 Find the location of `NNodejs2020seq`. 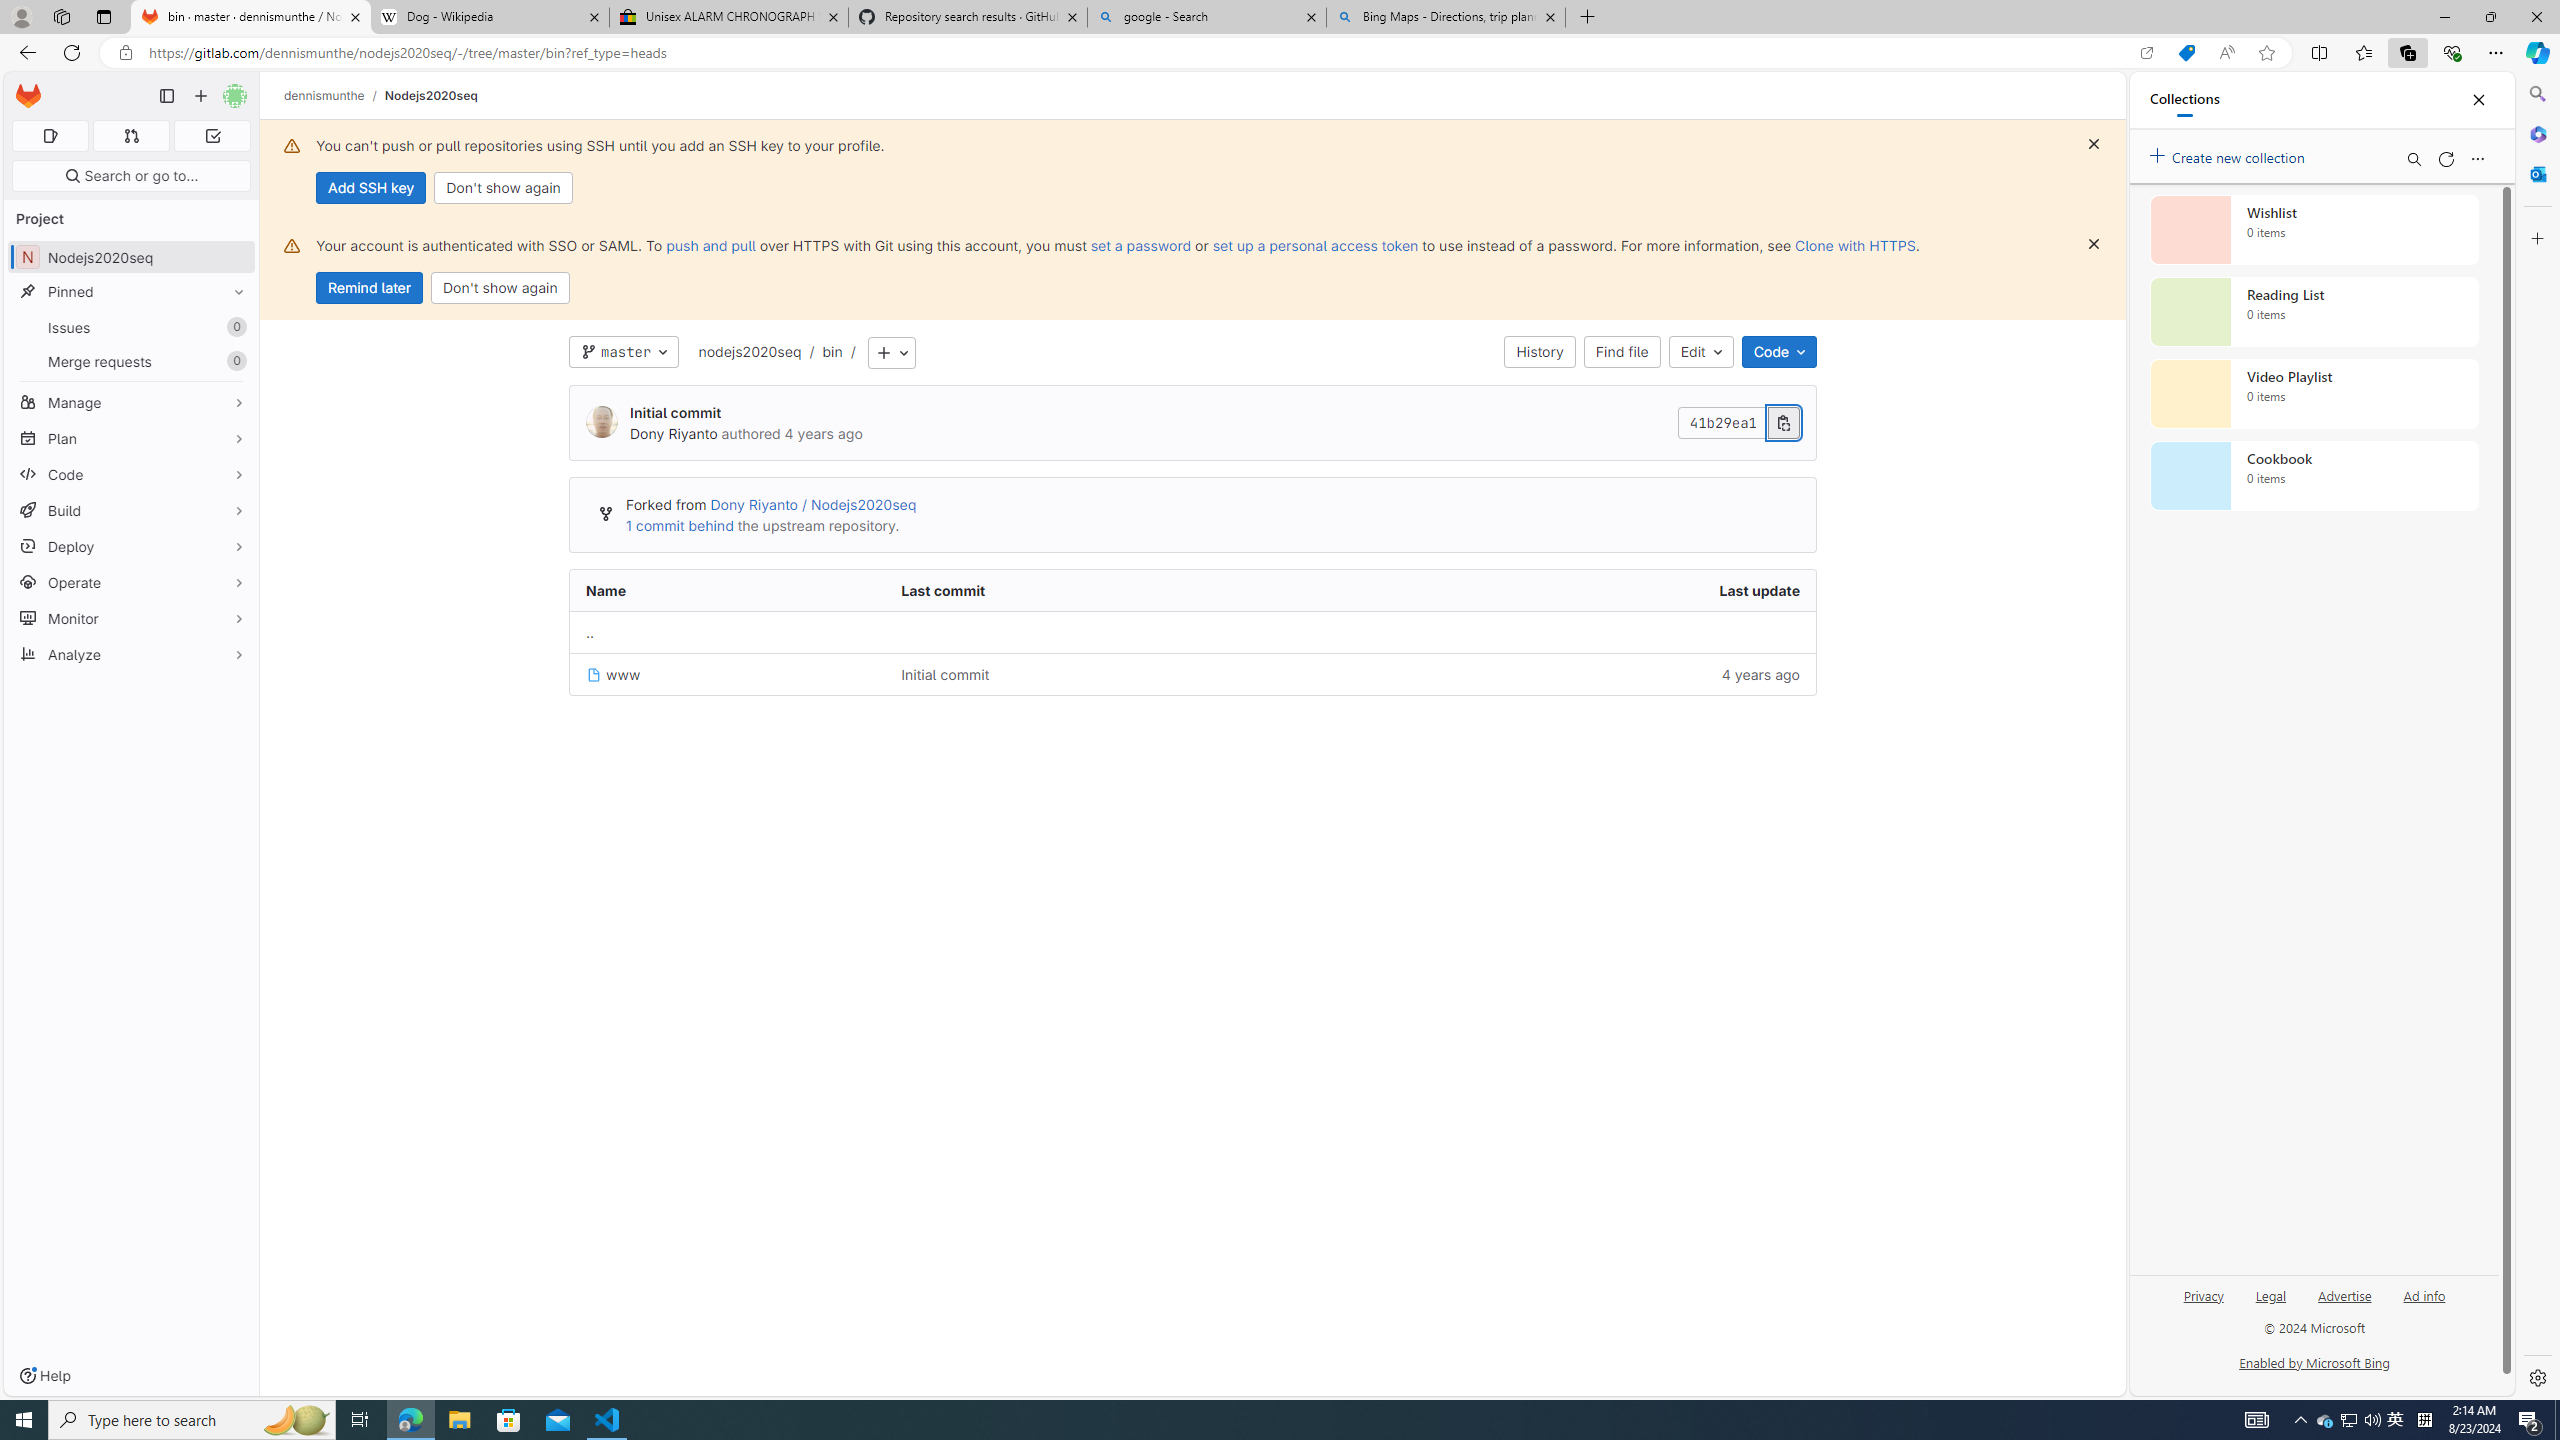

NNodejs2020seq is located at coordinates (132, 256).